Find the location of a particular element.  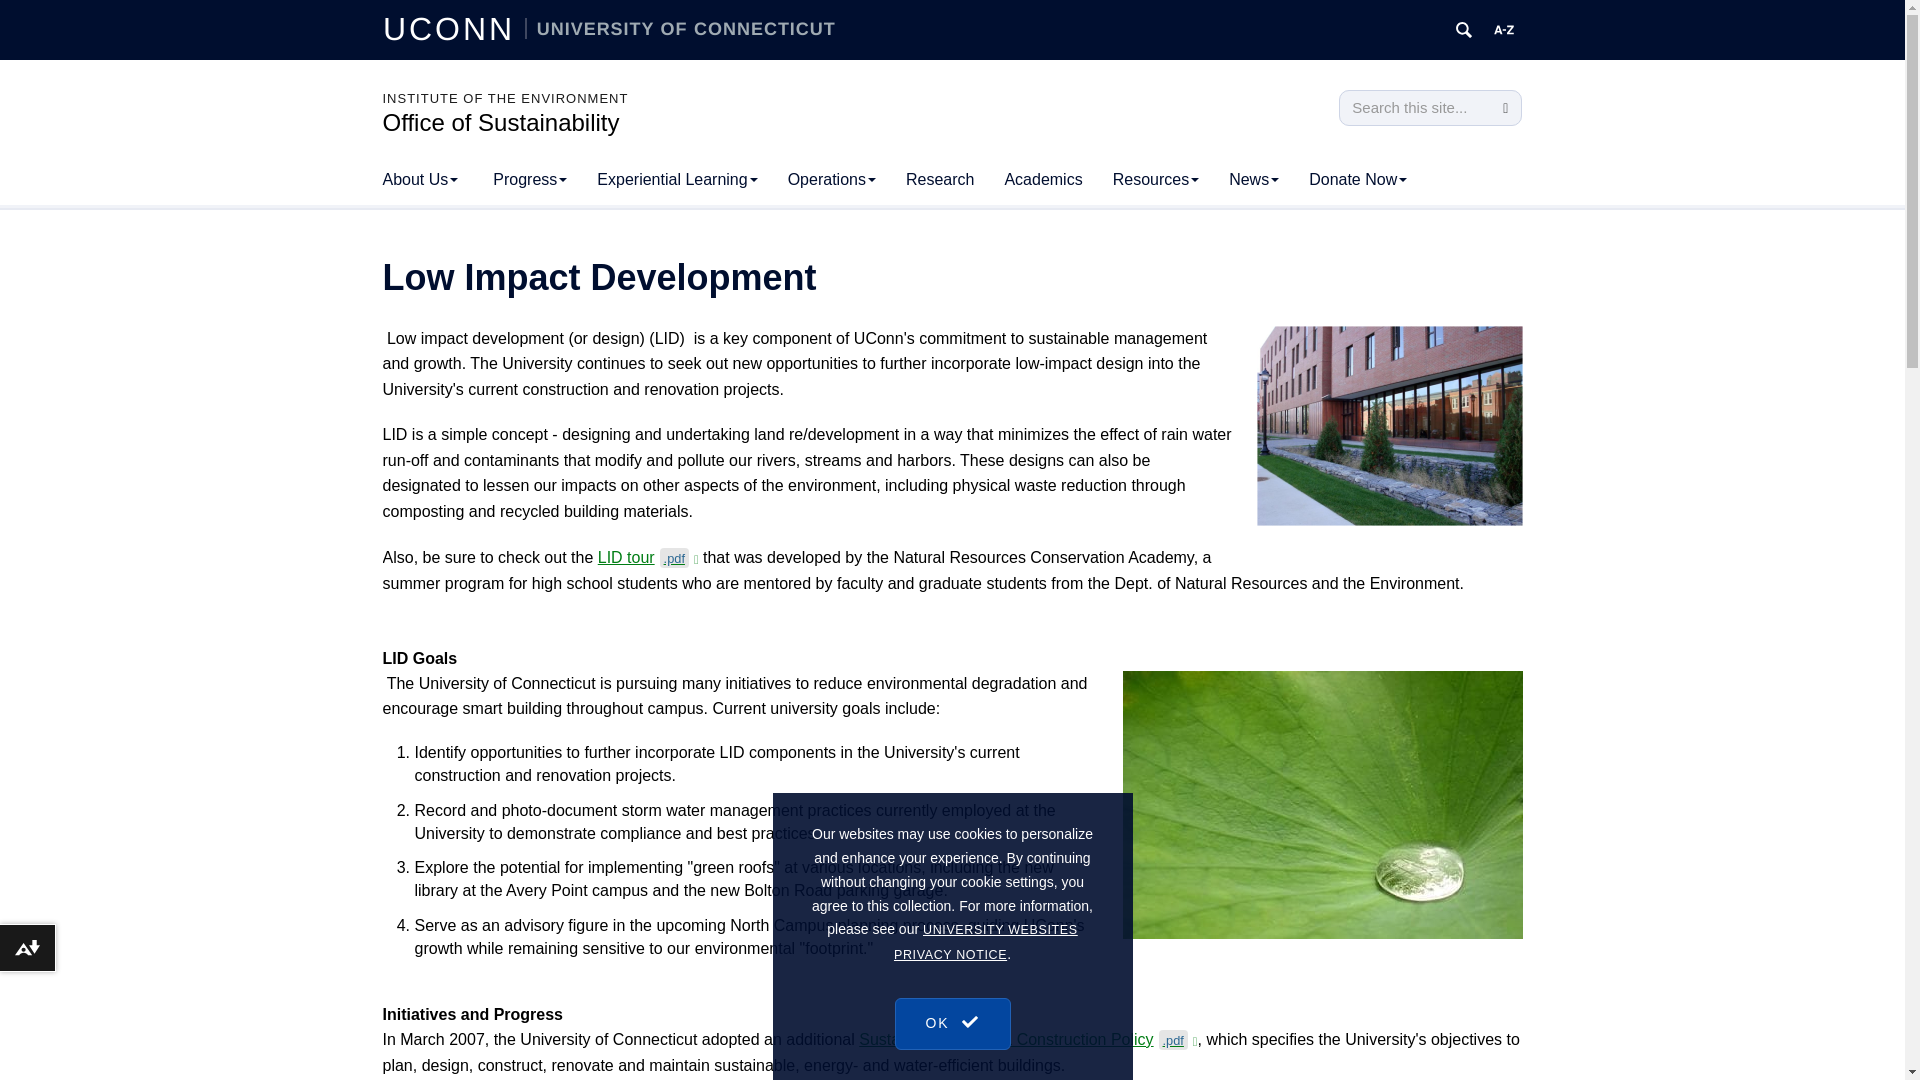

Search is located at coordinates (1504, 108).